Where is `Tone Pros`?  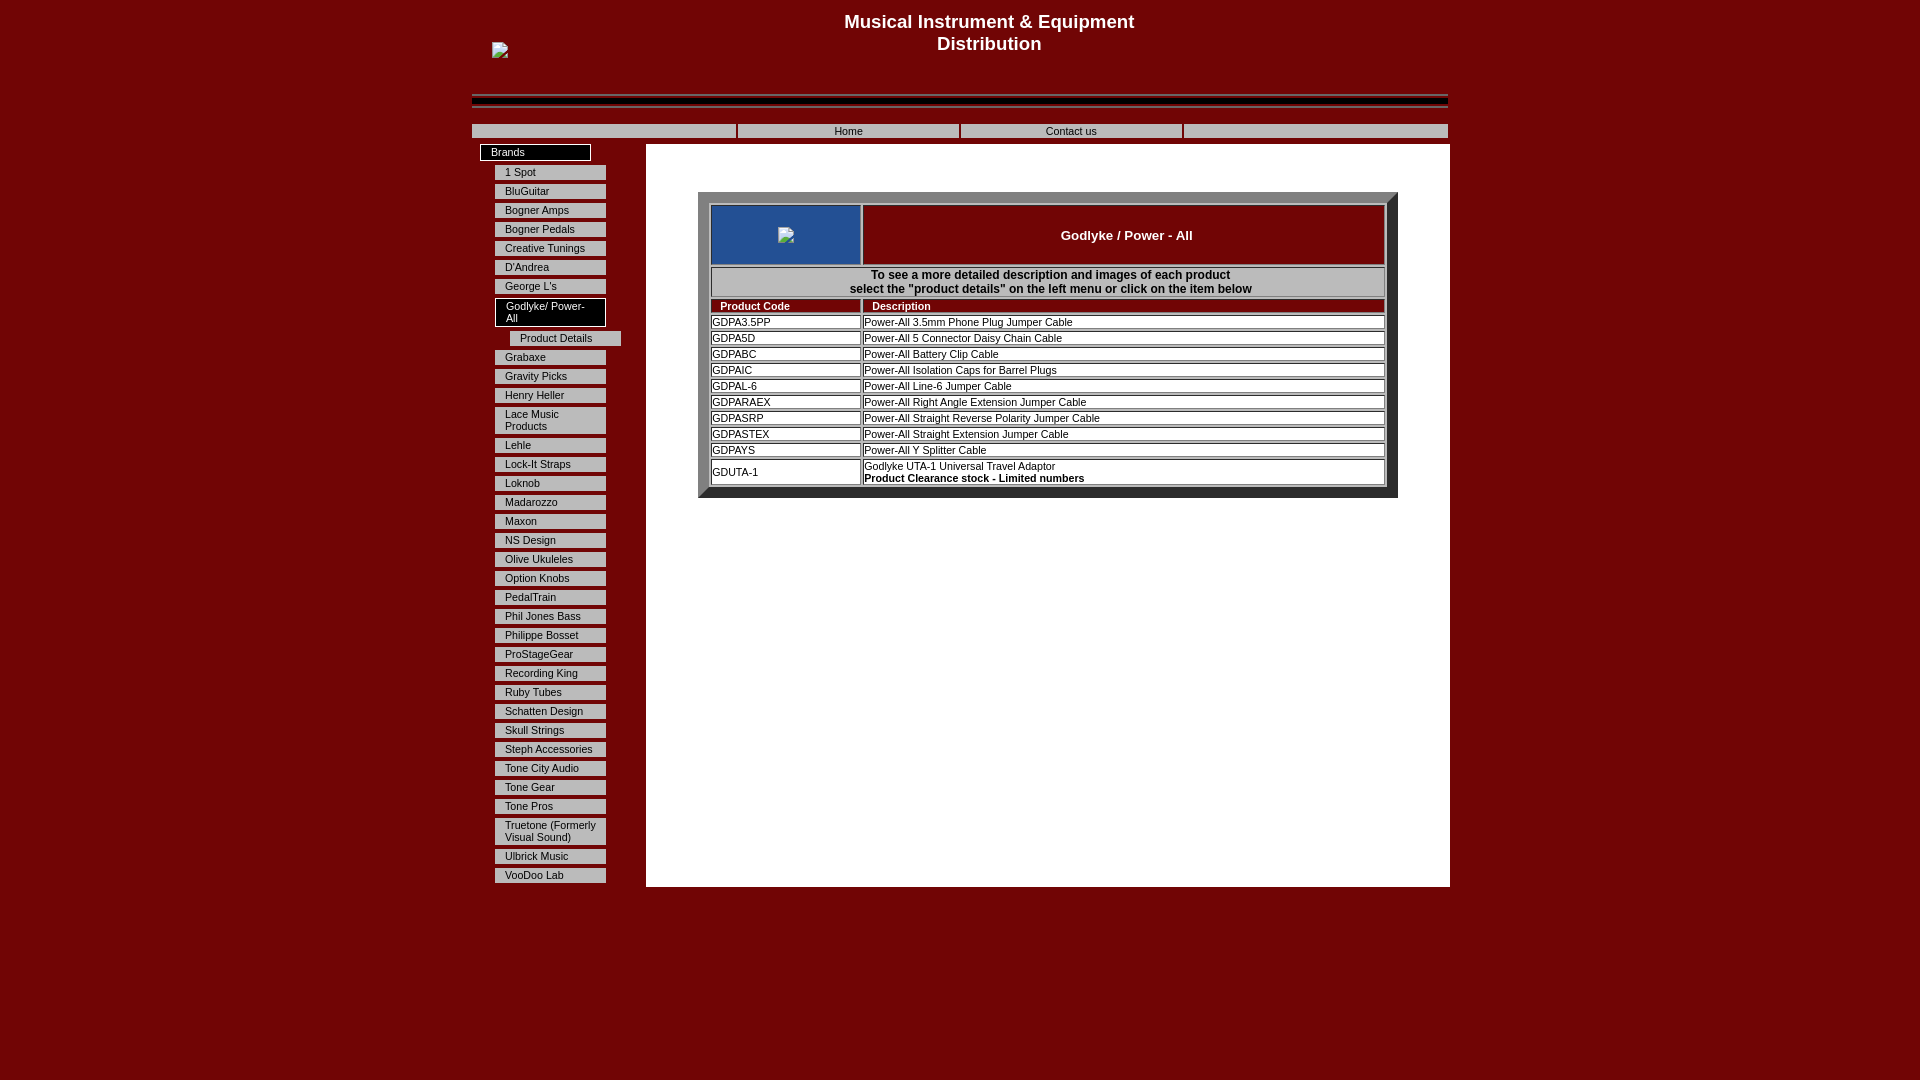
Tone Pros is located at coordinates (550, 806).